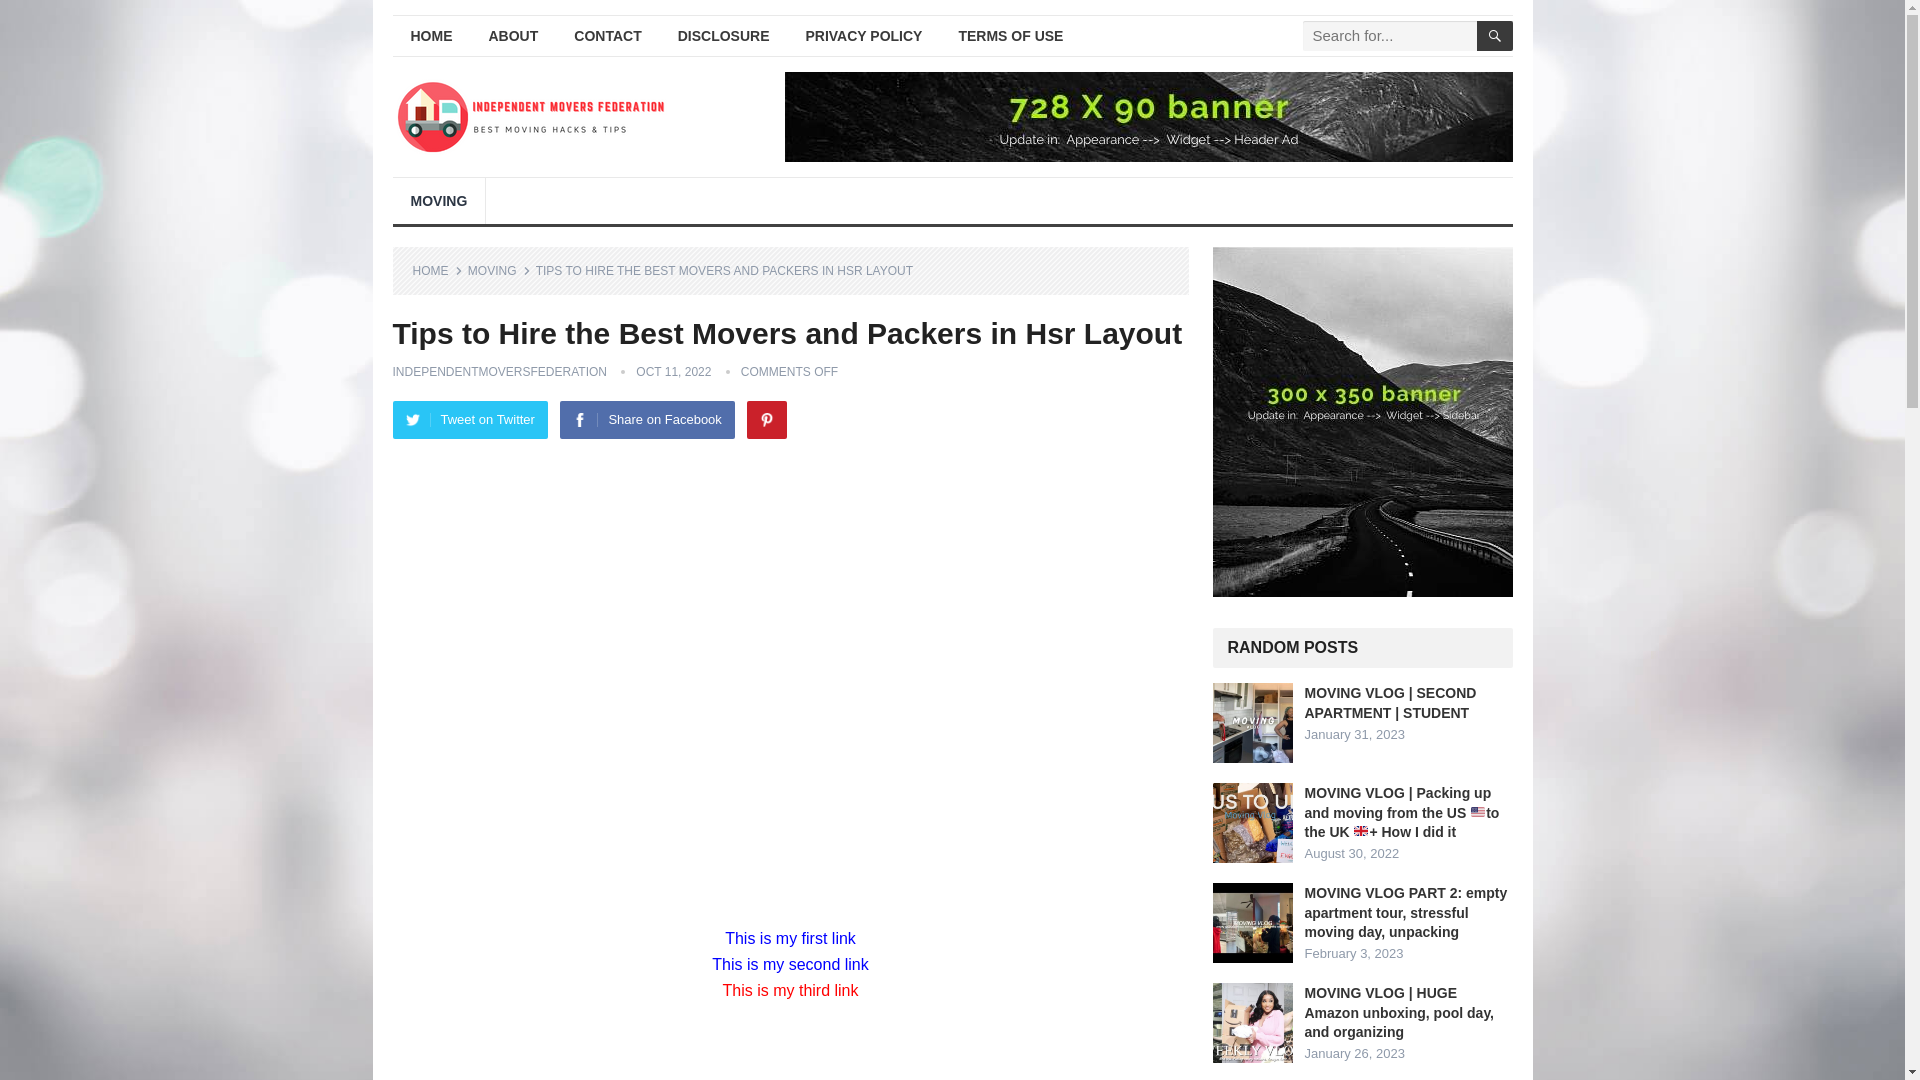 Image resolution: width=1920 pixels, height=1080 pixels. What do you see at coordinates (864, 36) in the screenshot?
I see `PRIVACY POLICY` at bounding box center [864, 36].